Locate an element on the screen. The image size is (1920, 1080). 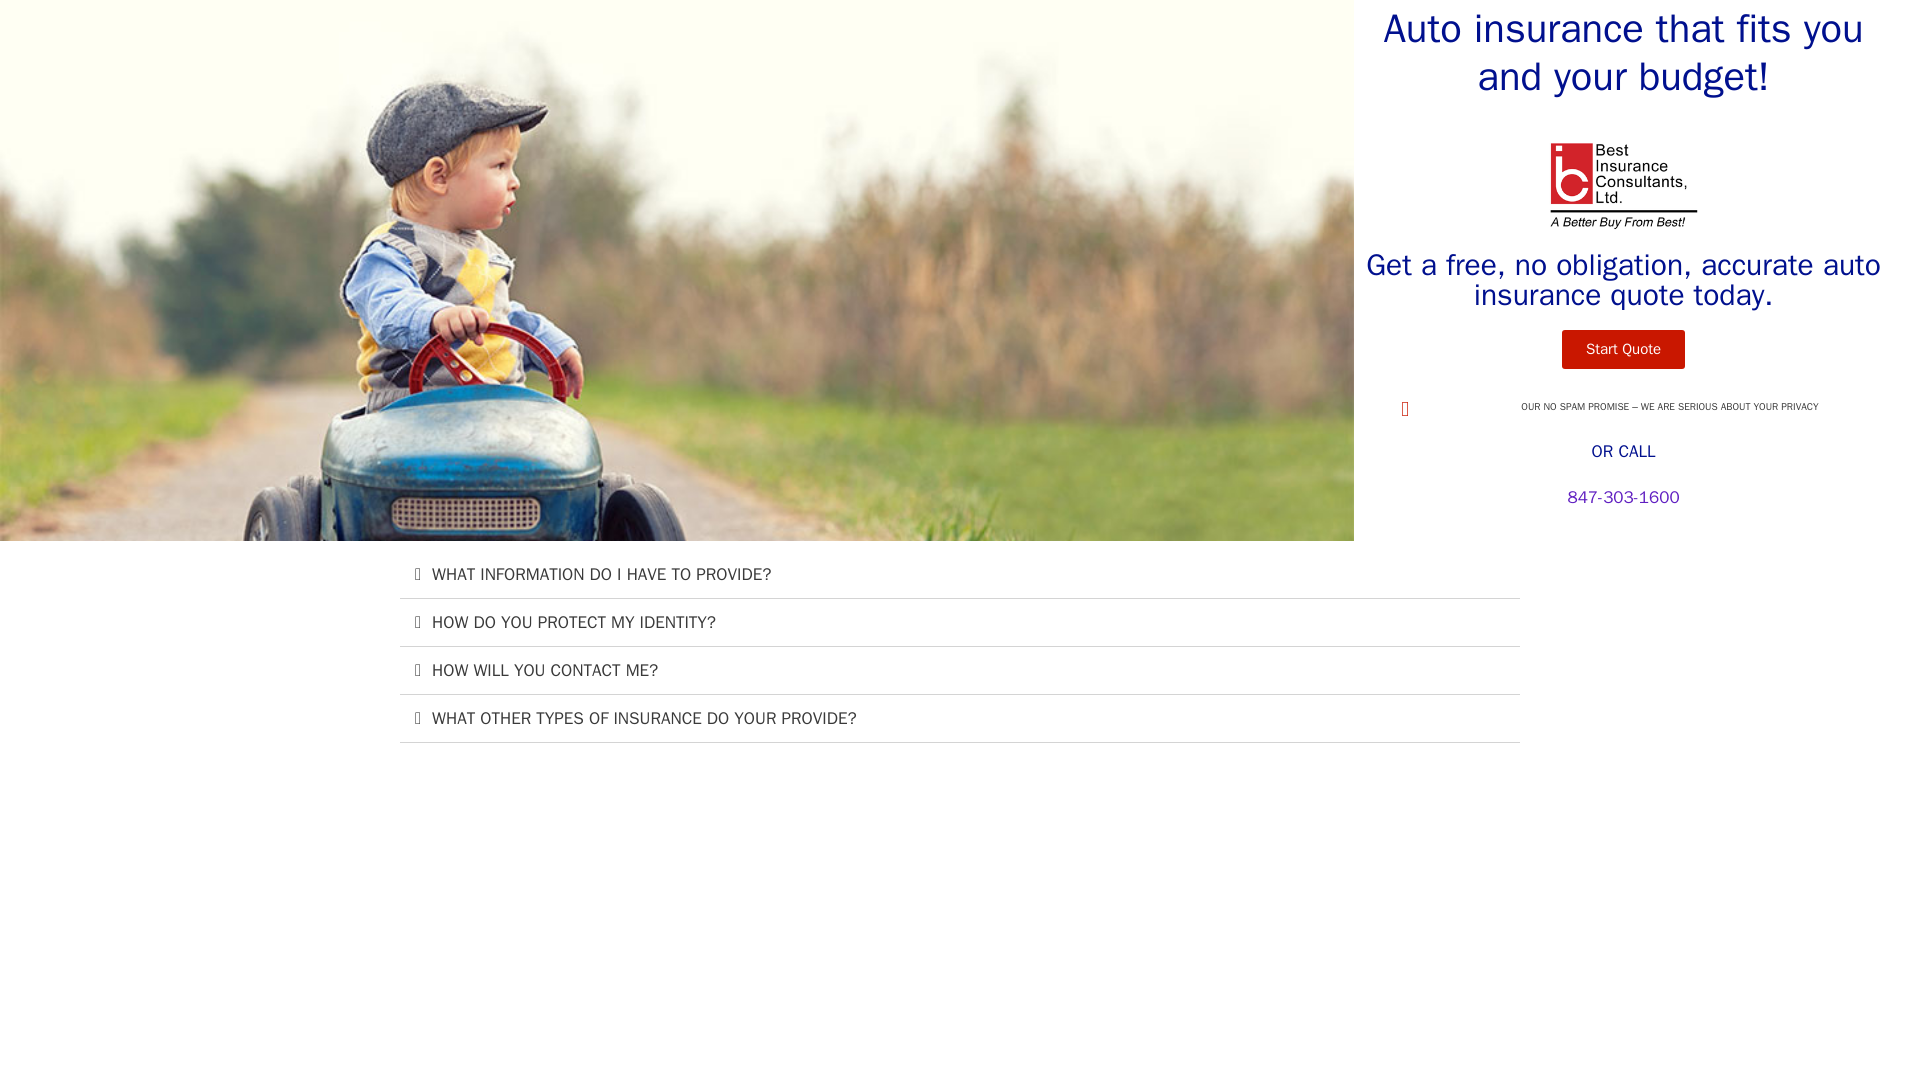
WHAT OTHER TYPES OF INSURANCE DO YOUR PROVIDE? is located at coordinates (644, 718).